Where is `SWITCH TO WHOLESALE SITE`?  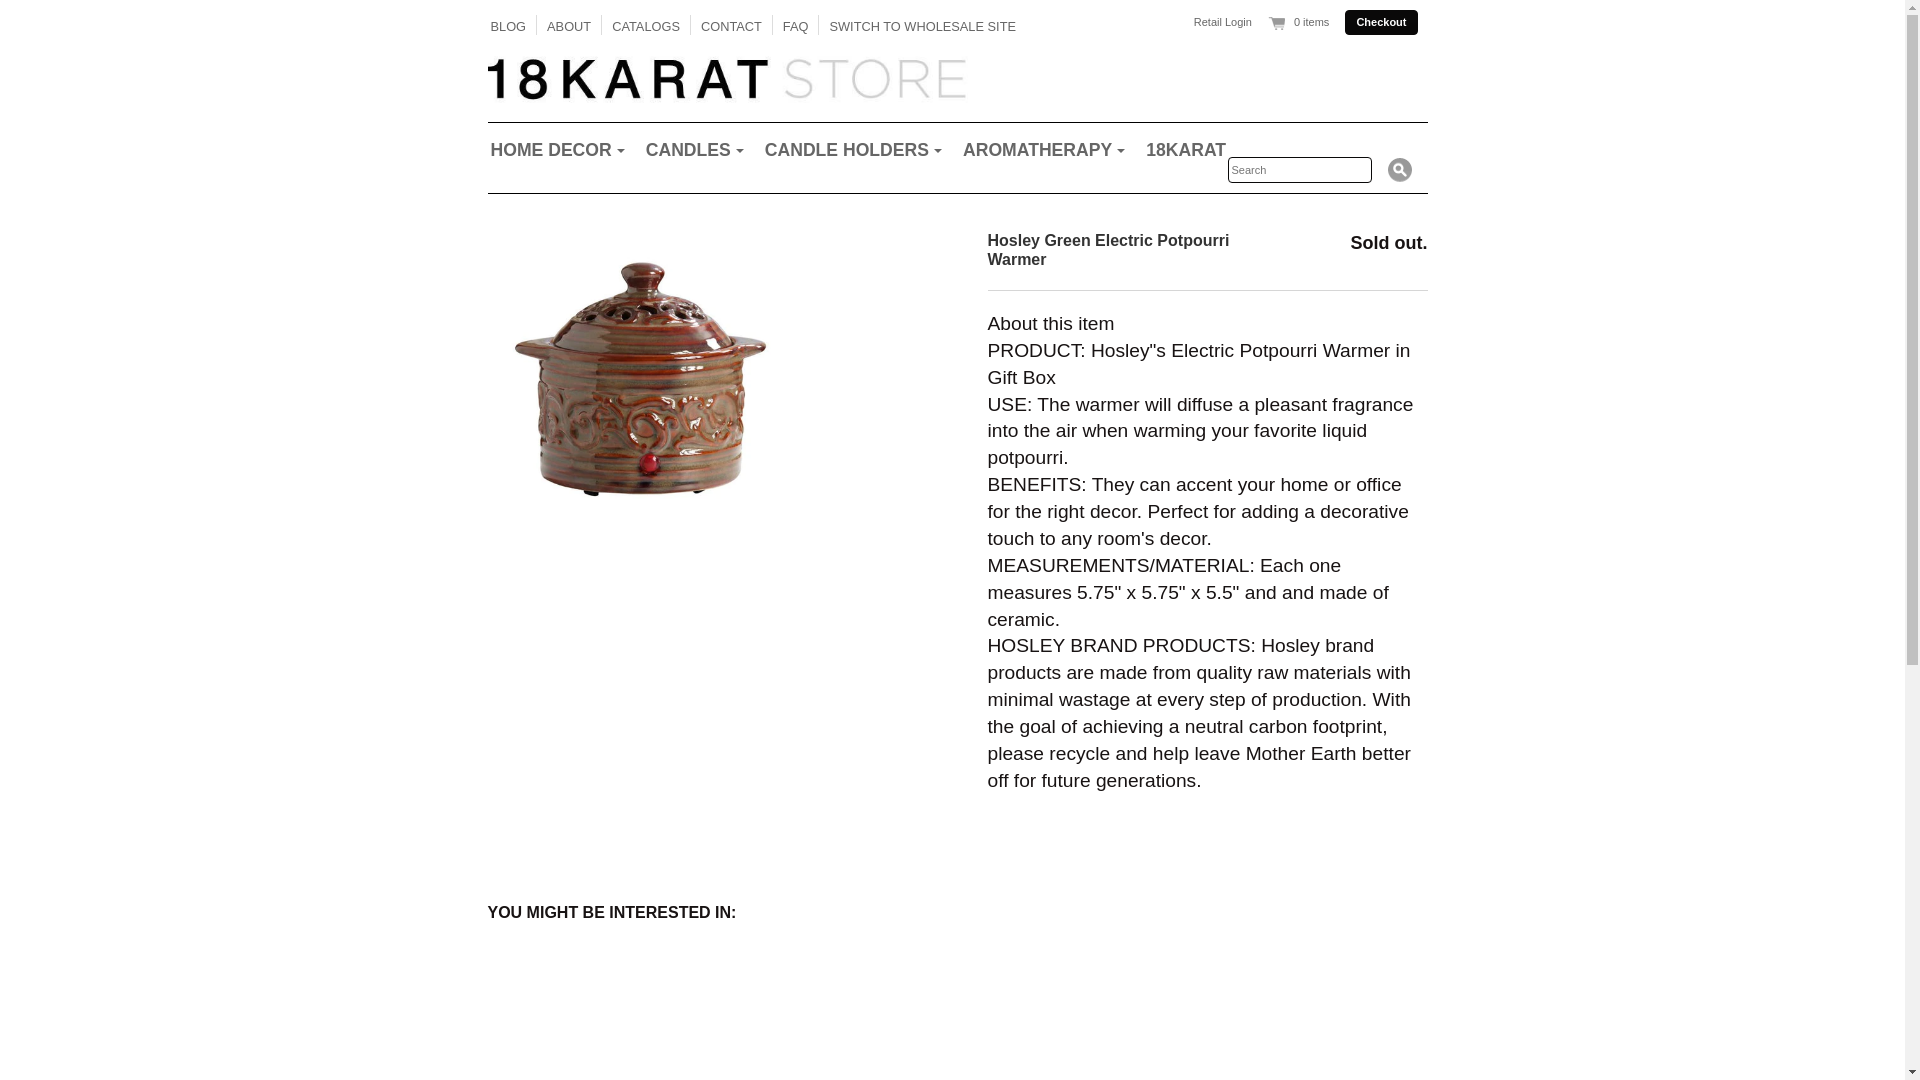
SWITCH TO WHOLESALE SITE is located at coordinates (922, 26).